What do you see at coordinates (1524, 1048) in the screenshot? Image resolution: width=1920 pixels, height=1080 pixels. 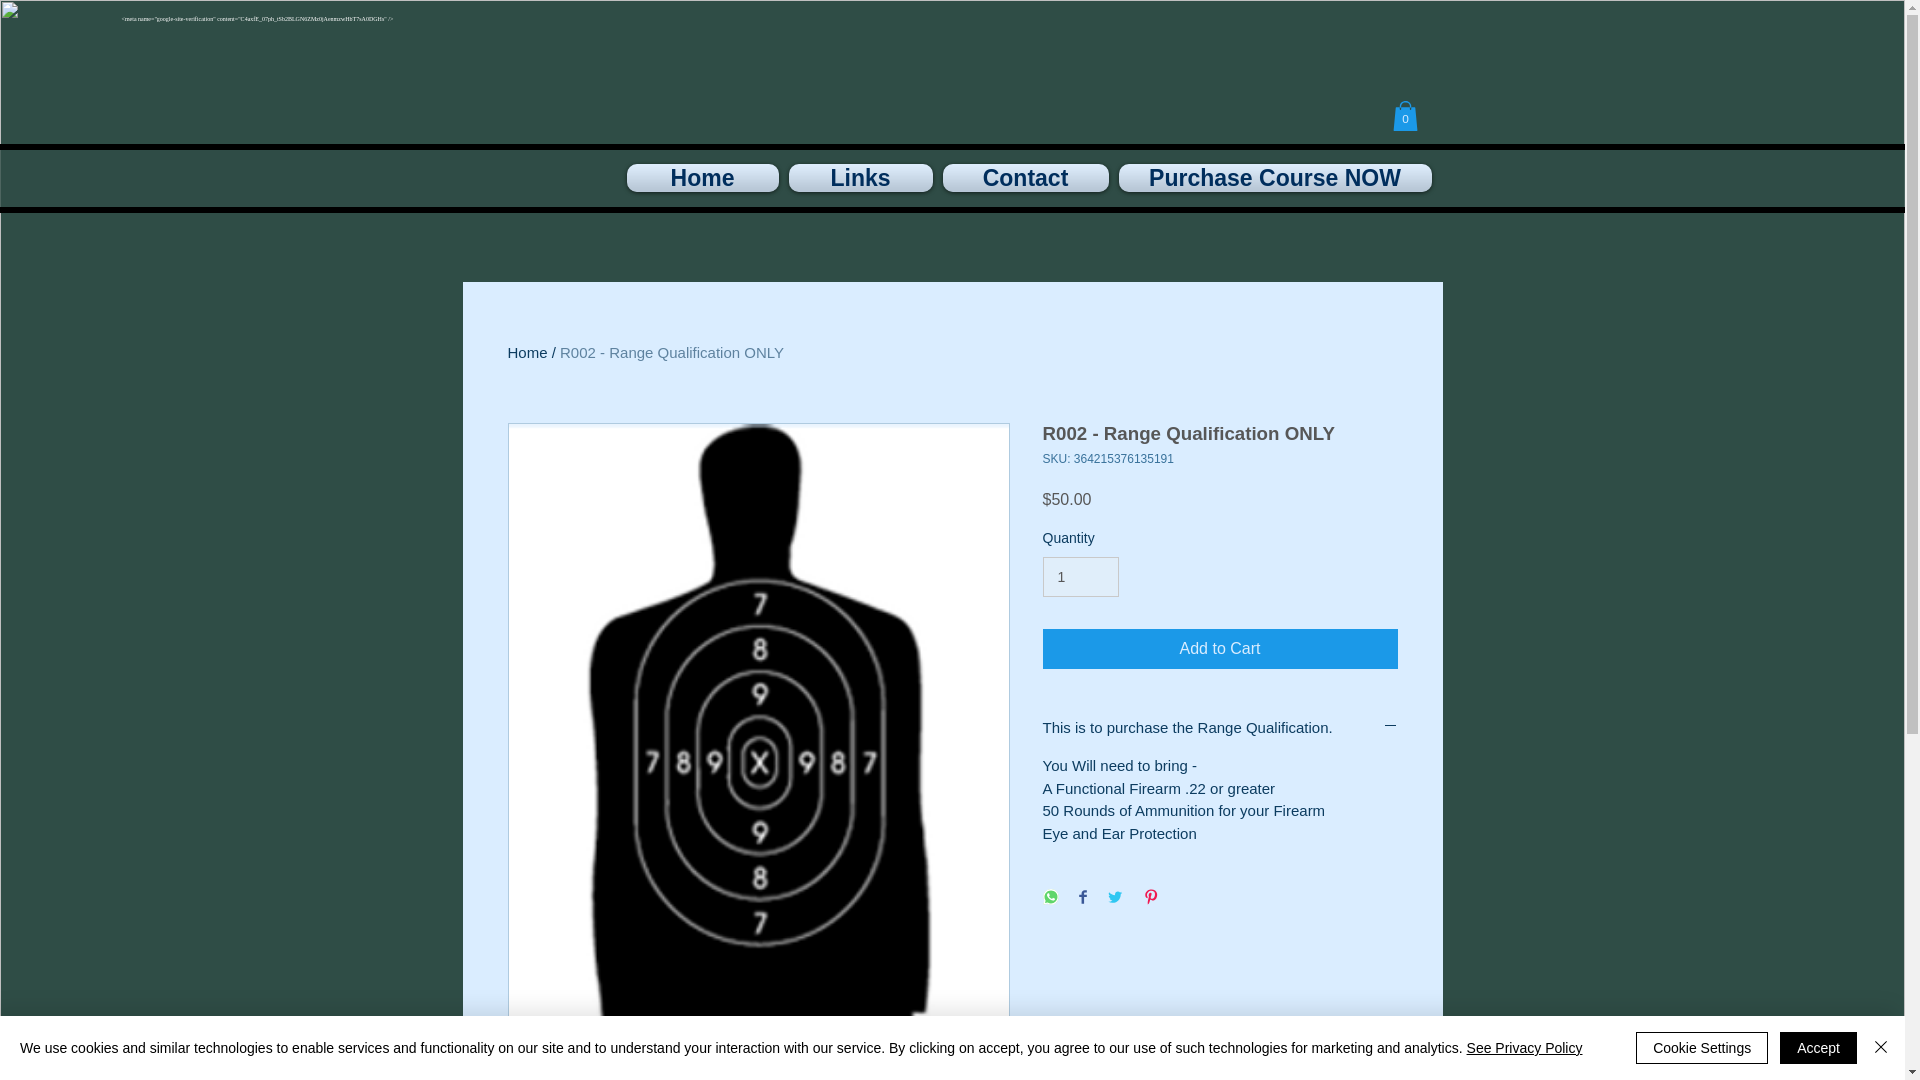 I see `See Privacy Policy` at bounding box center [1524, 1048].